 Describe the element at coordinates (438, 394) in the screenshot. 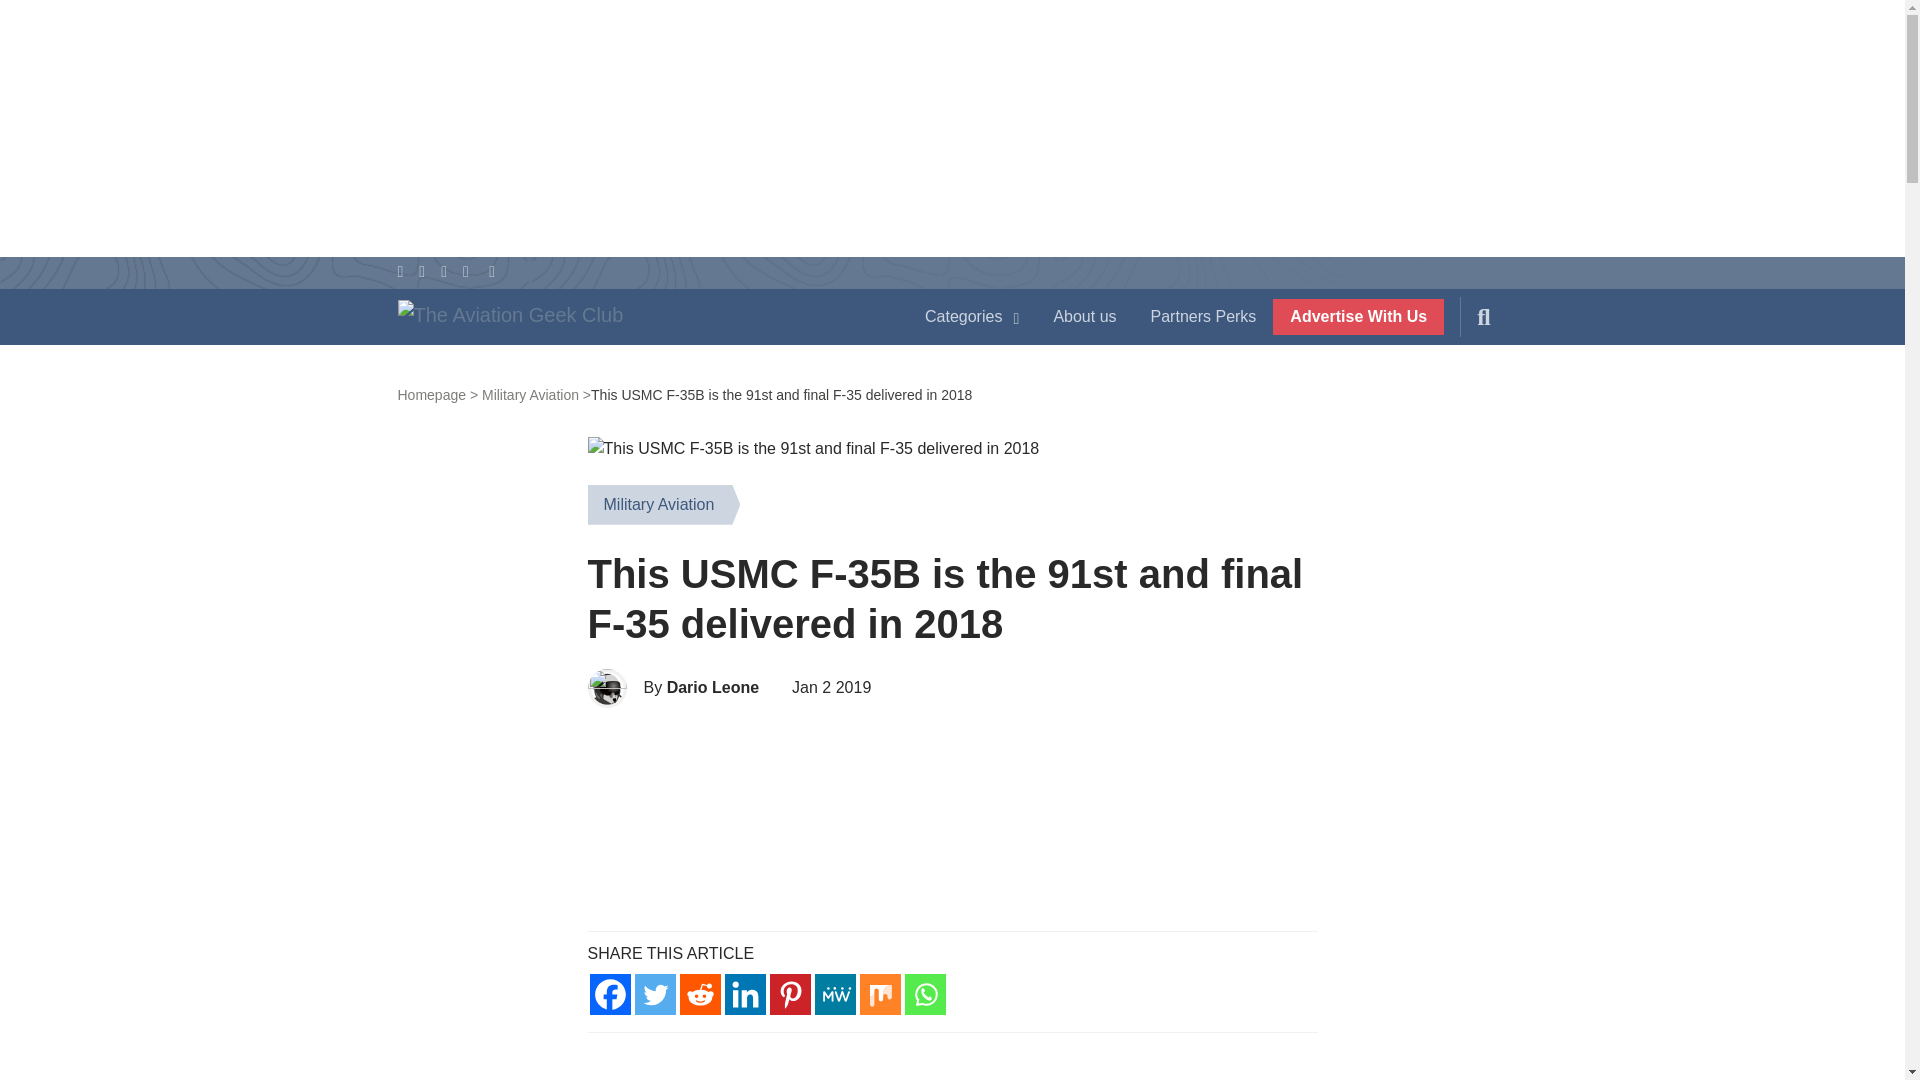

I see `Back to homepage` at that location.